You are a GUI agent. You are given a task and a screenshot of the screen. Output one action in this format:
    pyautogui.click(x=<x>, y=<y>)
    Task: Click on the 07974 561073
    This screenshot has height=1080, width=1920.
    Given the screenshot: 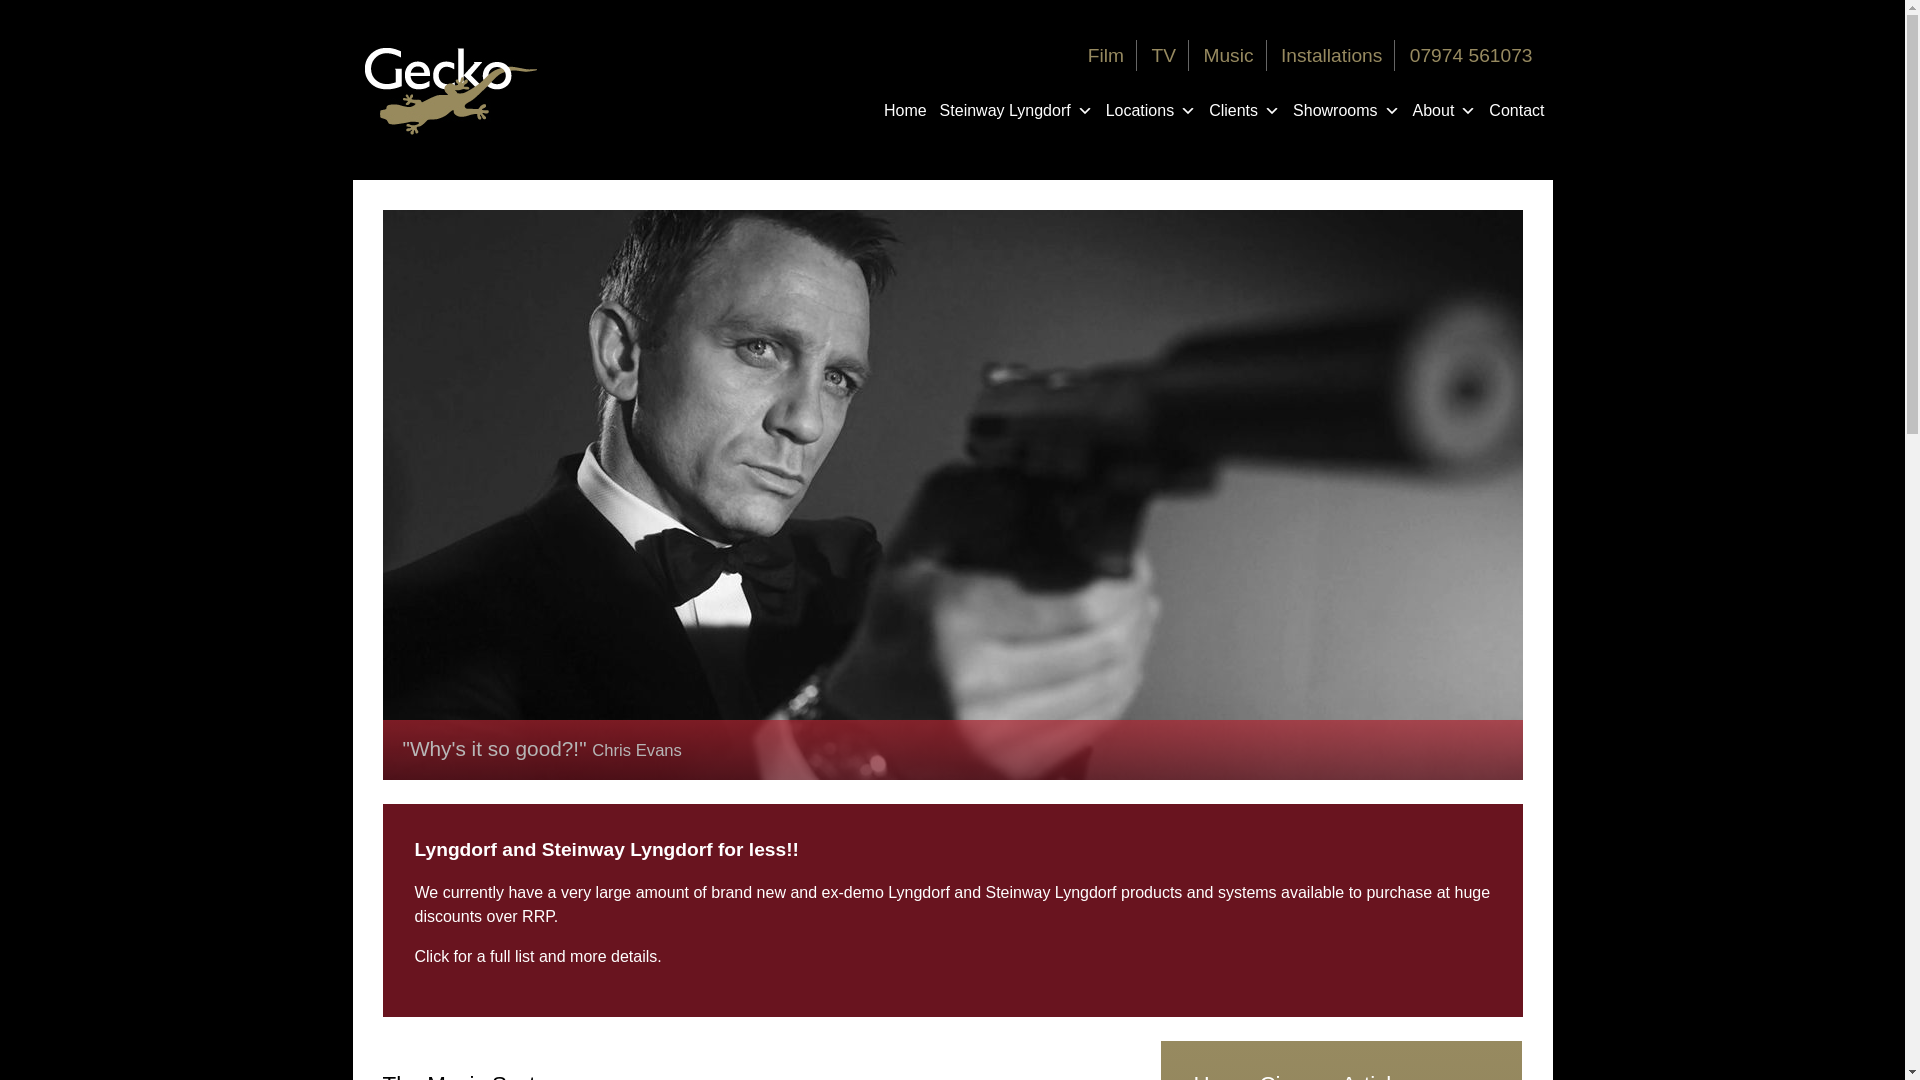 What is the action you would take?
    pyautogui.click(x=1470, y=55)
    